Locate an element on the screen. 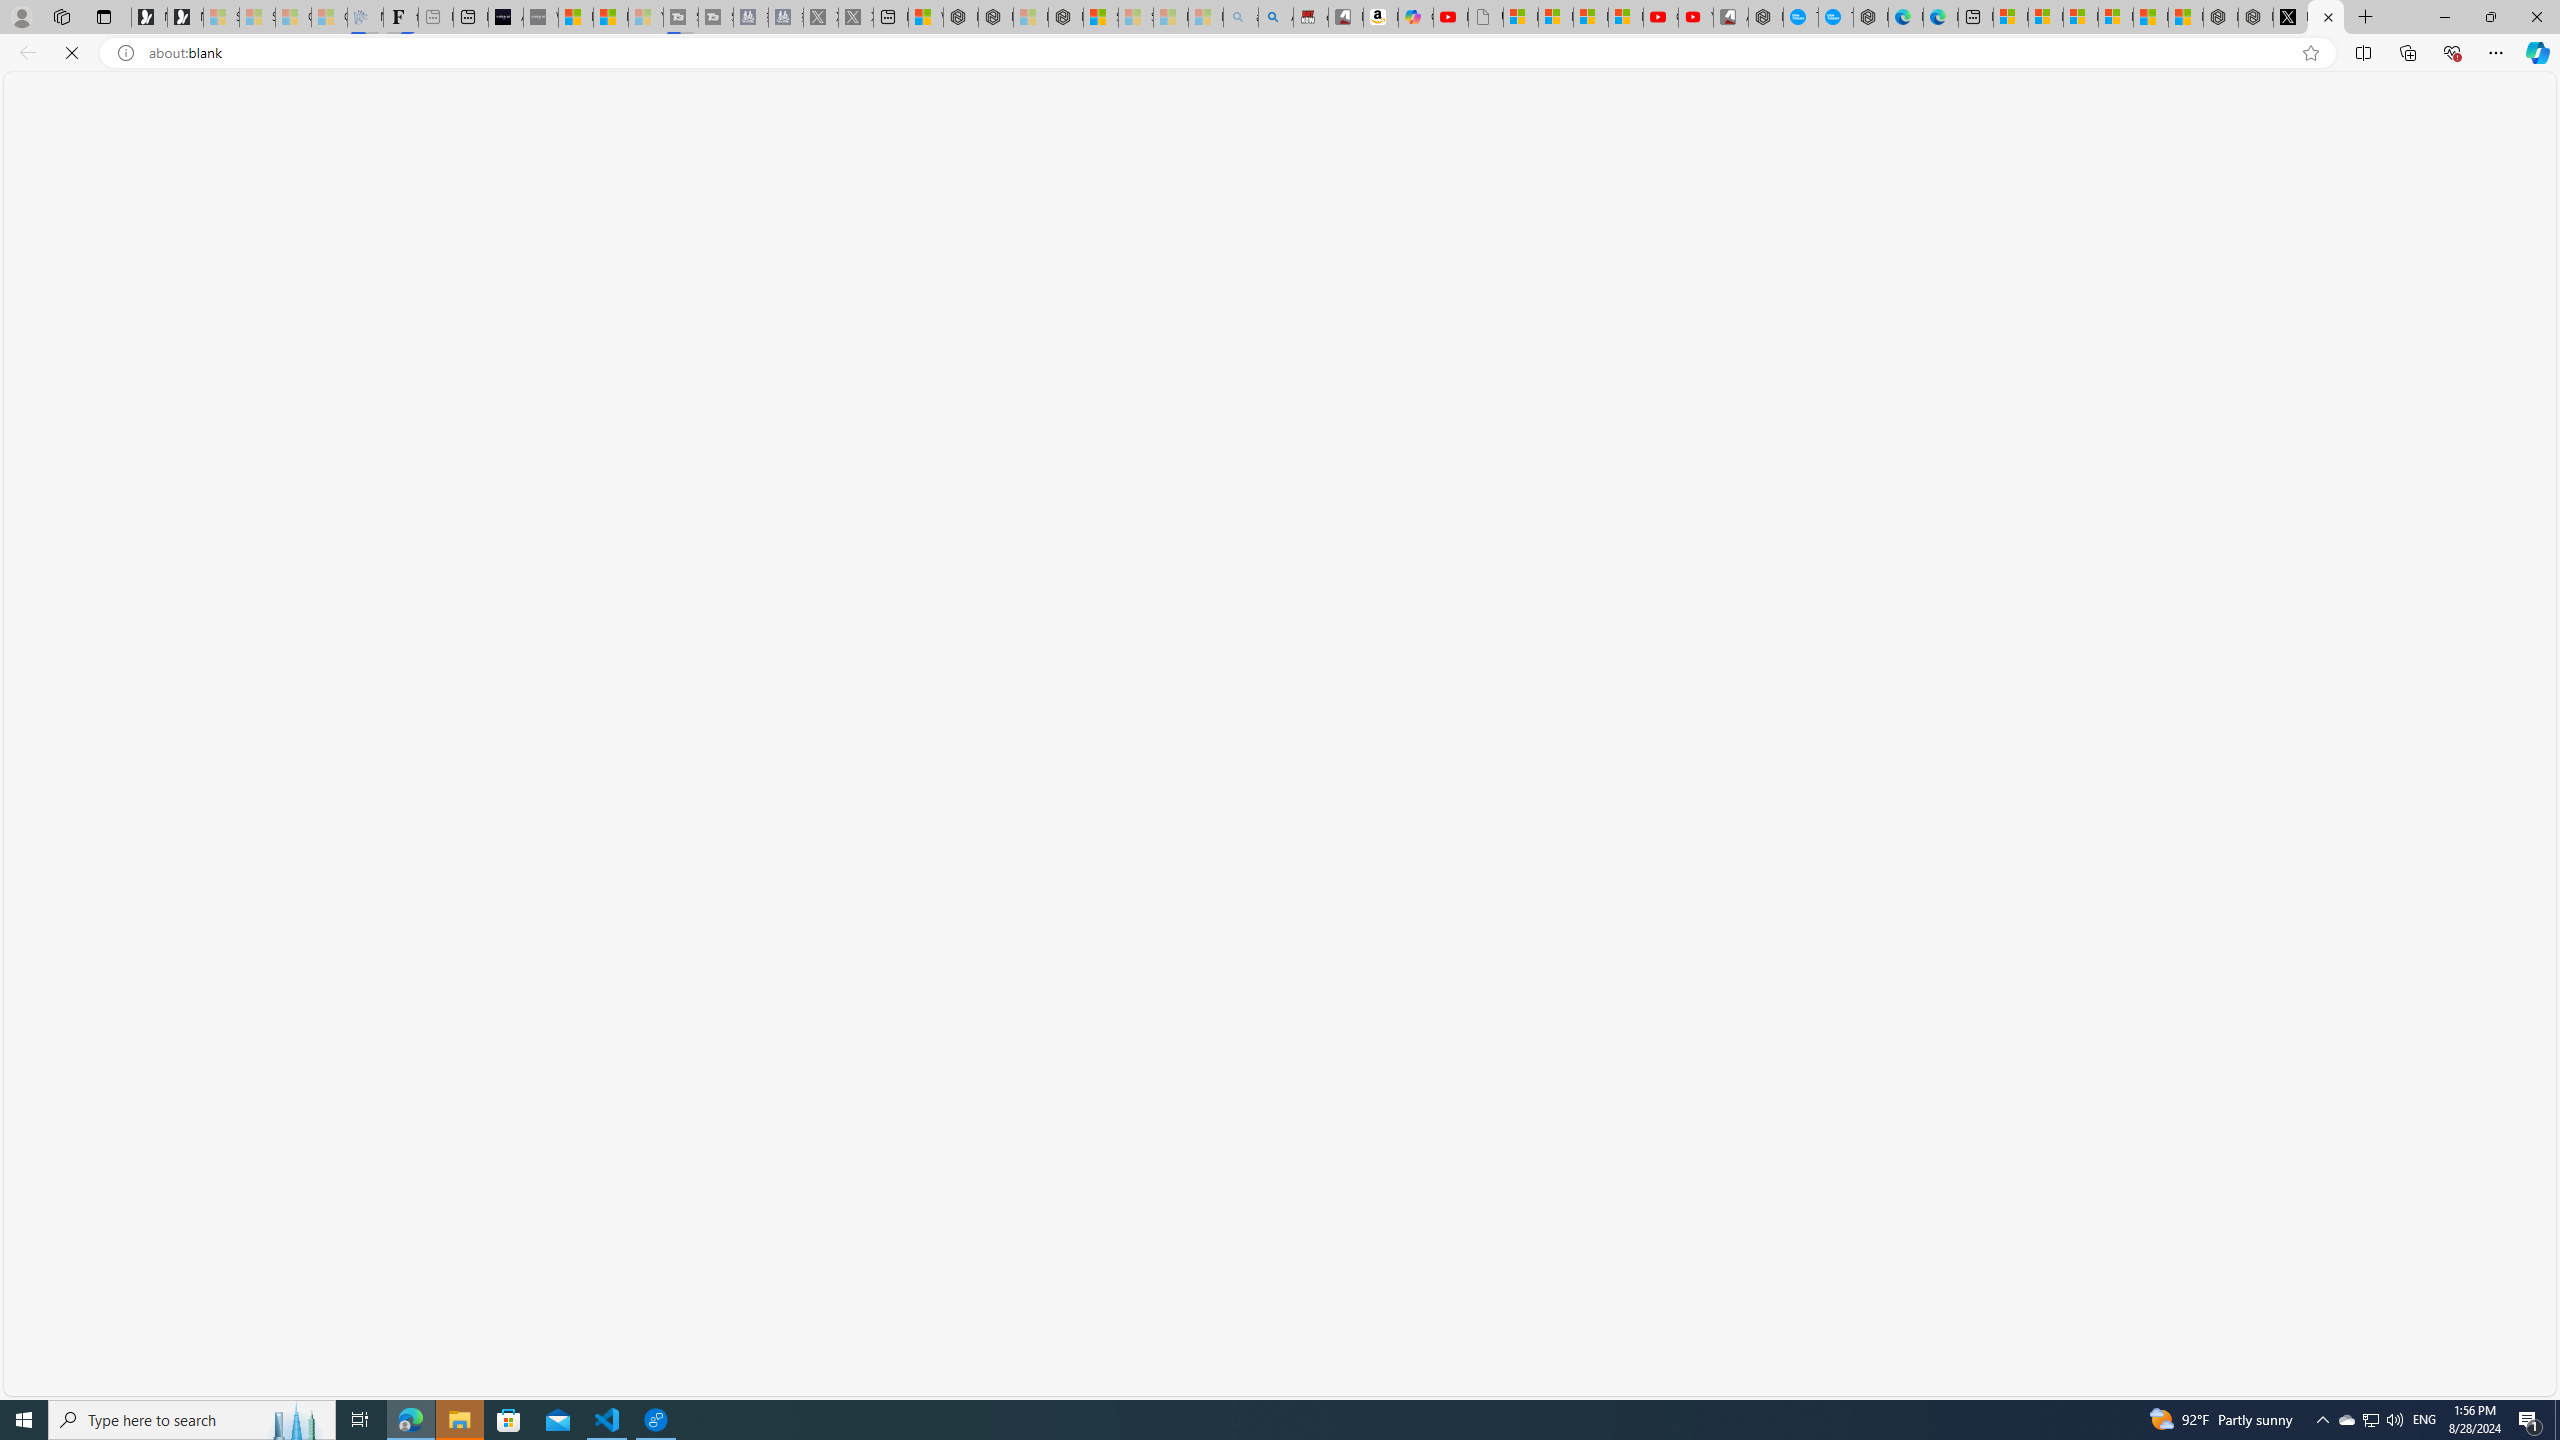  Microsoft account | Privacy is located at coordinates (2115, 17).